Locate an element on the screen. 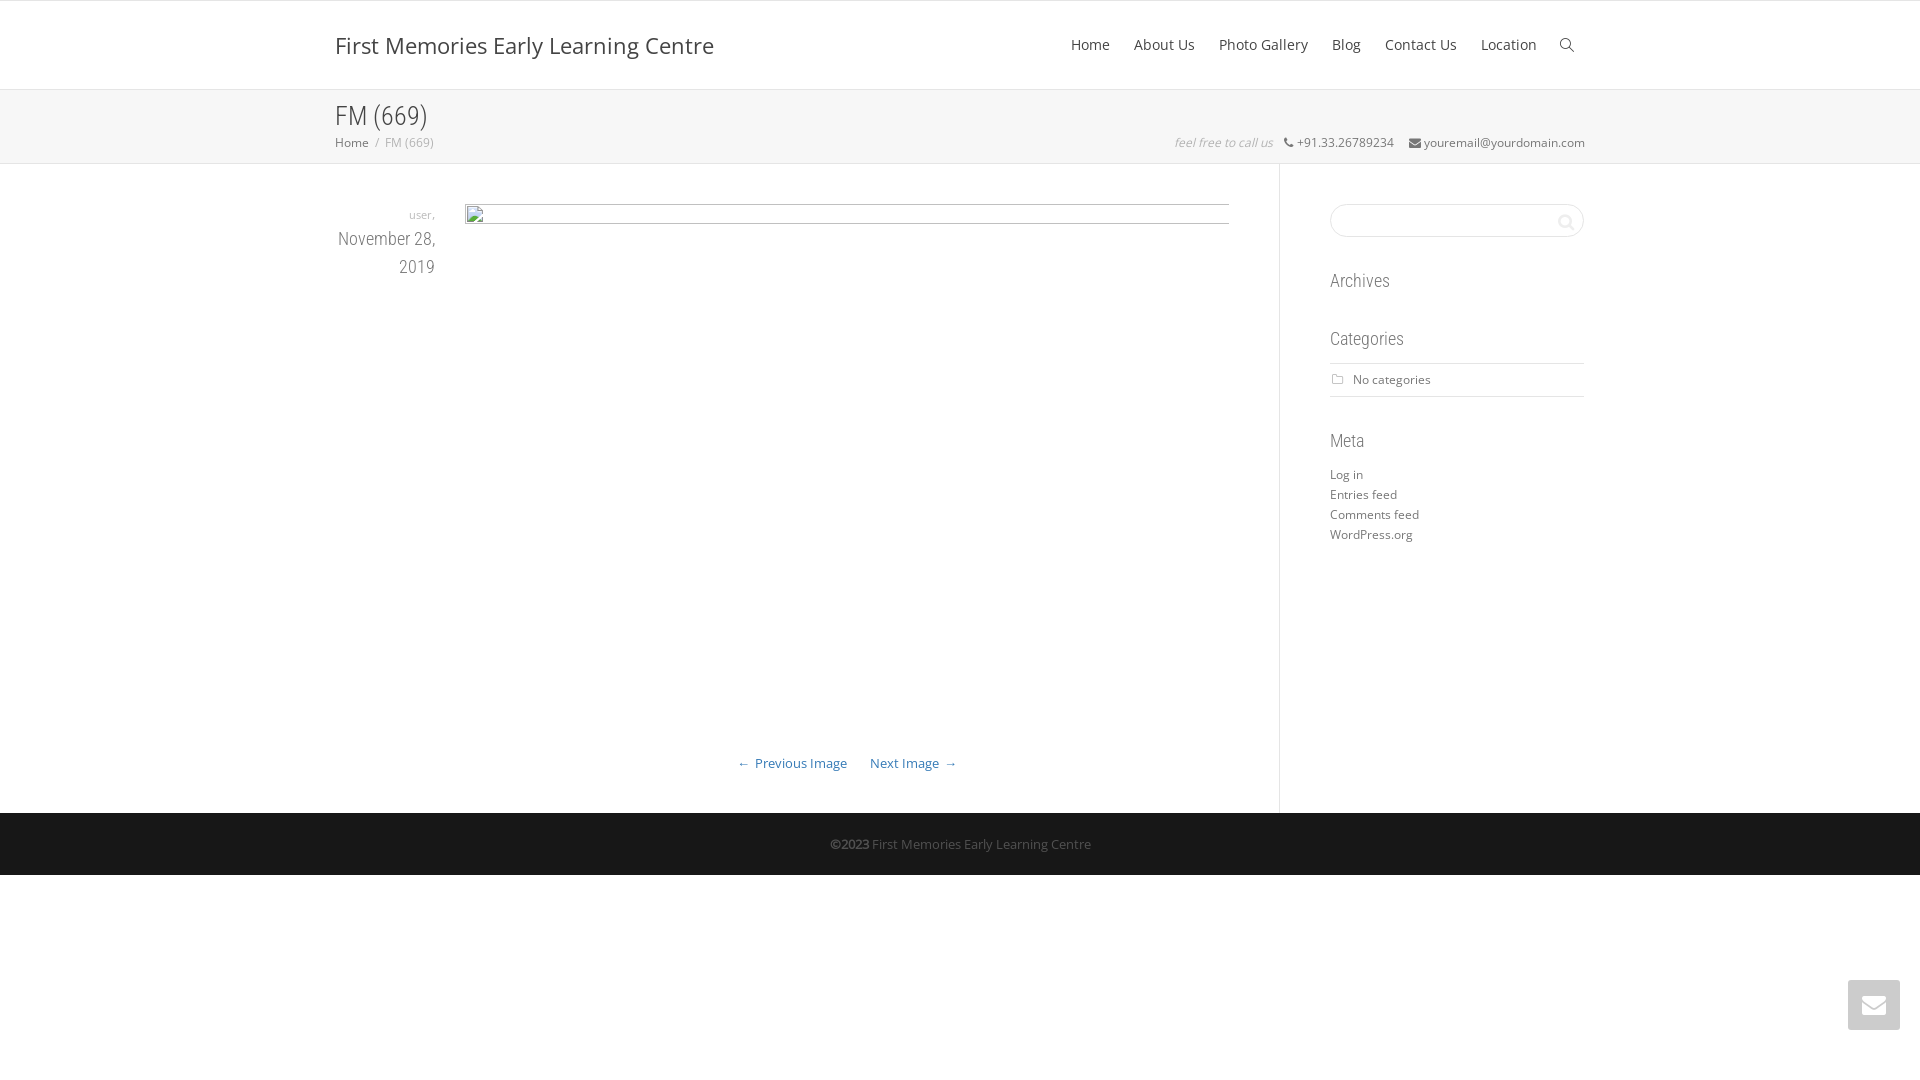 Image resolution: width=1920 pixels, height=1080 pixels. Entries feed is located at coordinates (1364, 494).